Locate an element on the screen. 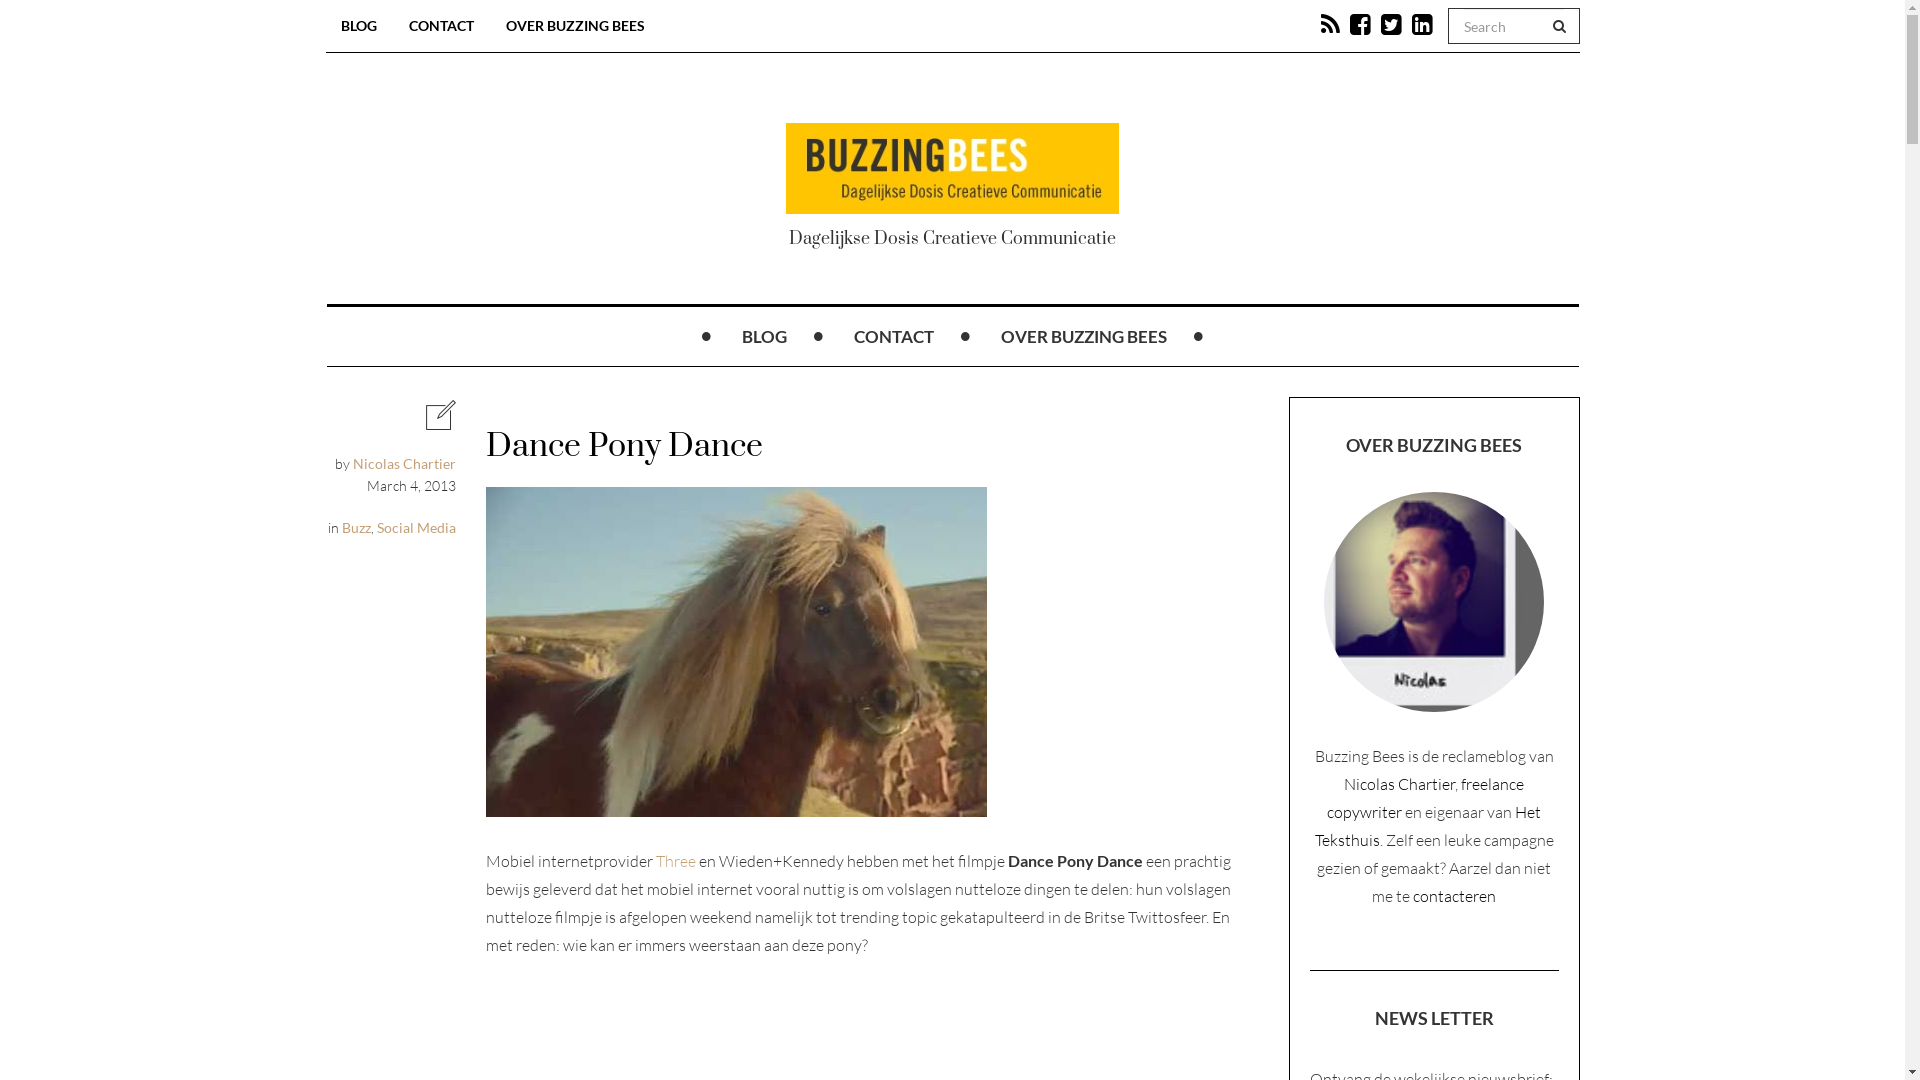 The width and height of the screenshot is (1920, 1080). OVER BUZZING BEES is located at coordinates (1084, 337).